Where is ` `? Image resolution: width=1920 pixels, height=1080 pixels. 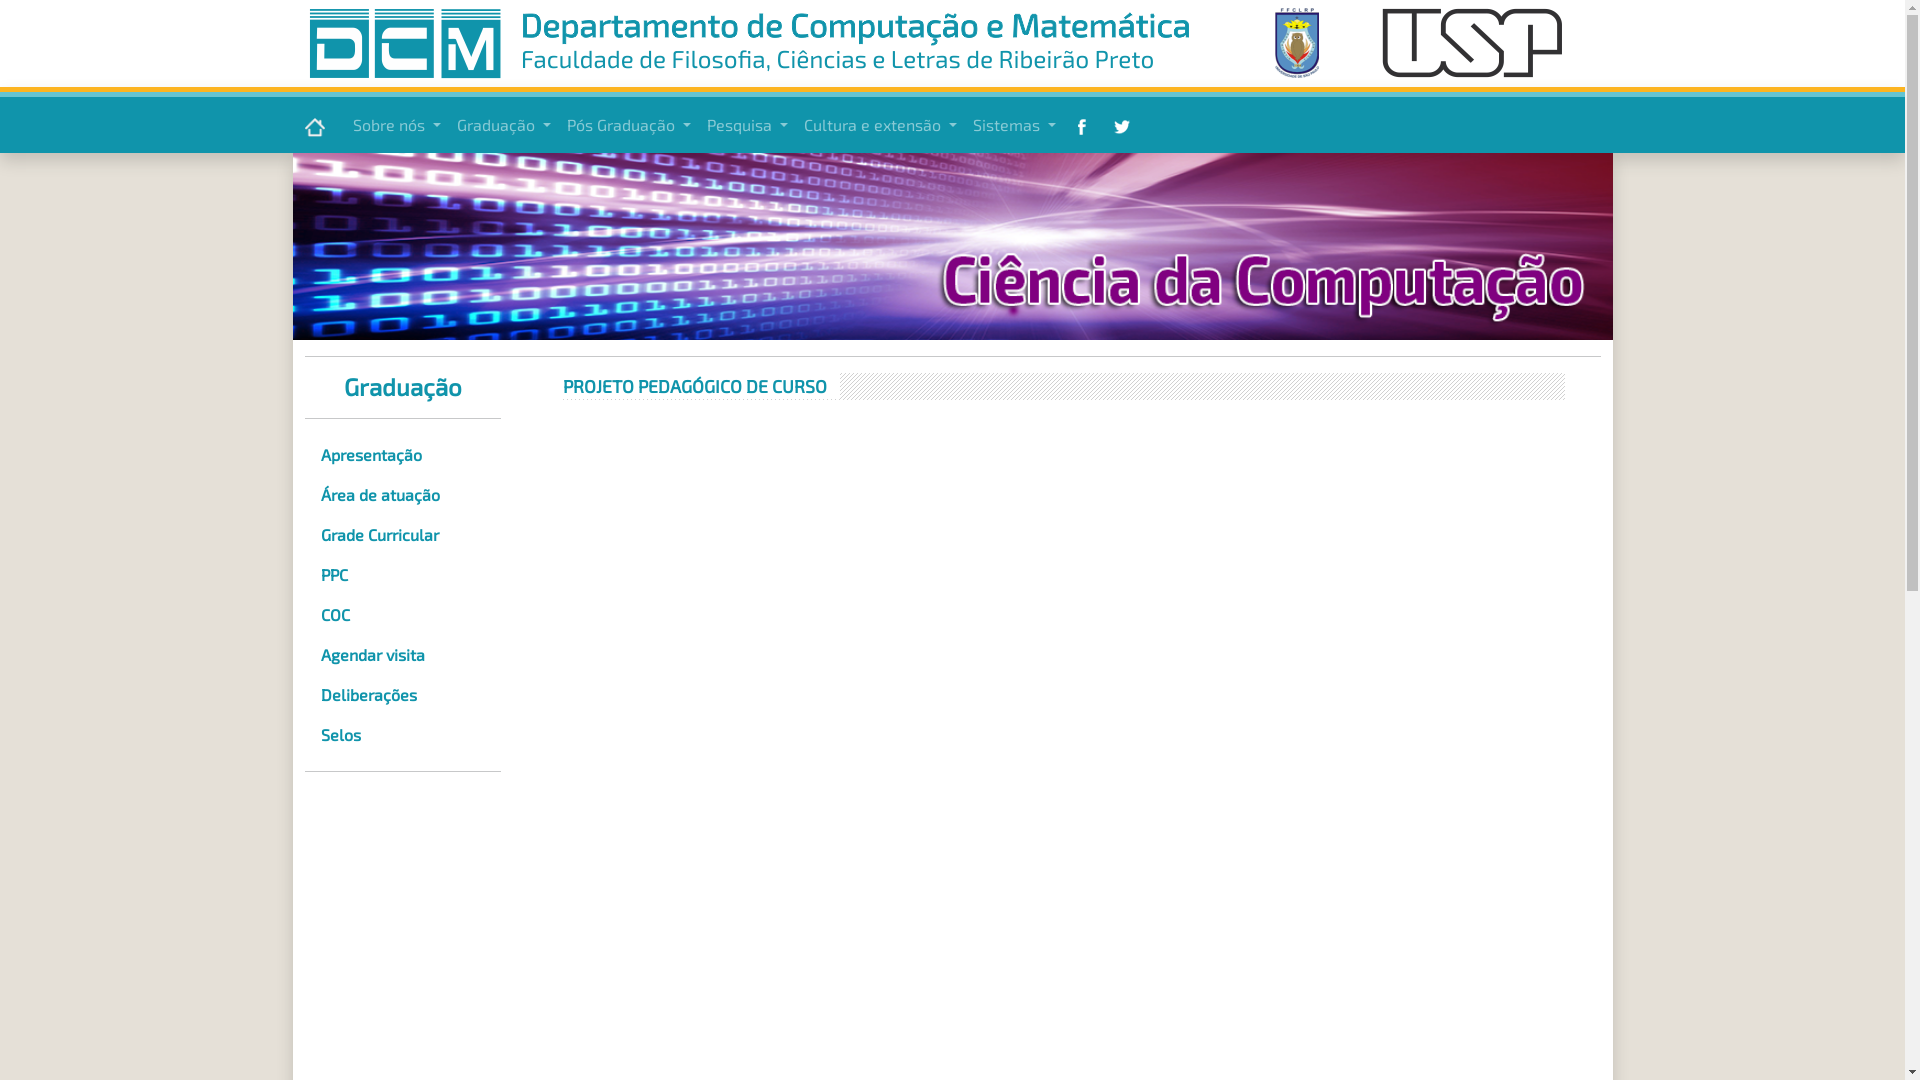   is located at coordinates (1124, 125).